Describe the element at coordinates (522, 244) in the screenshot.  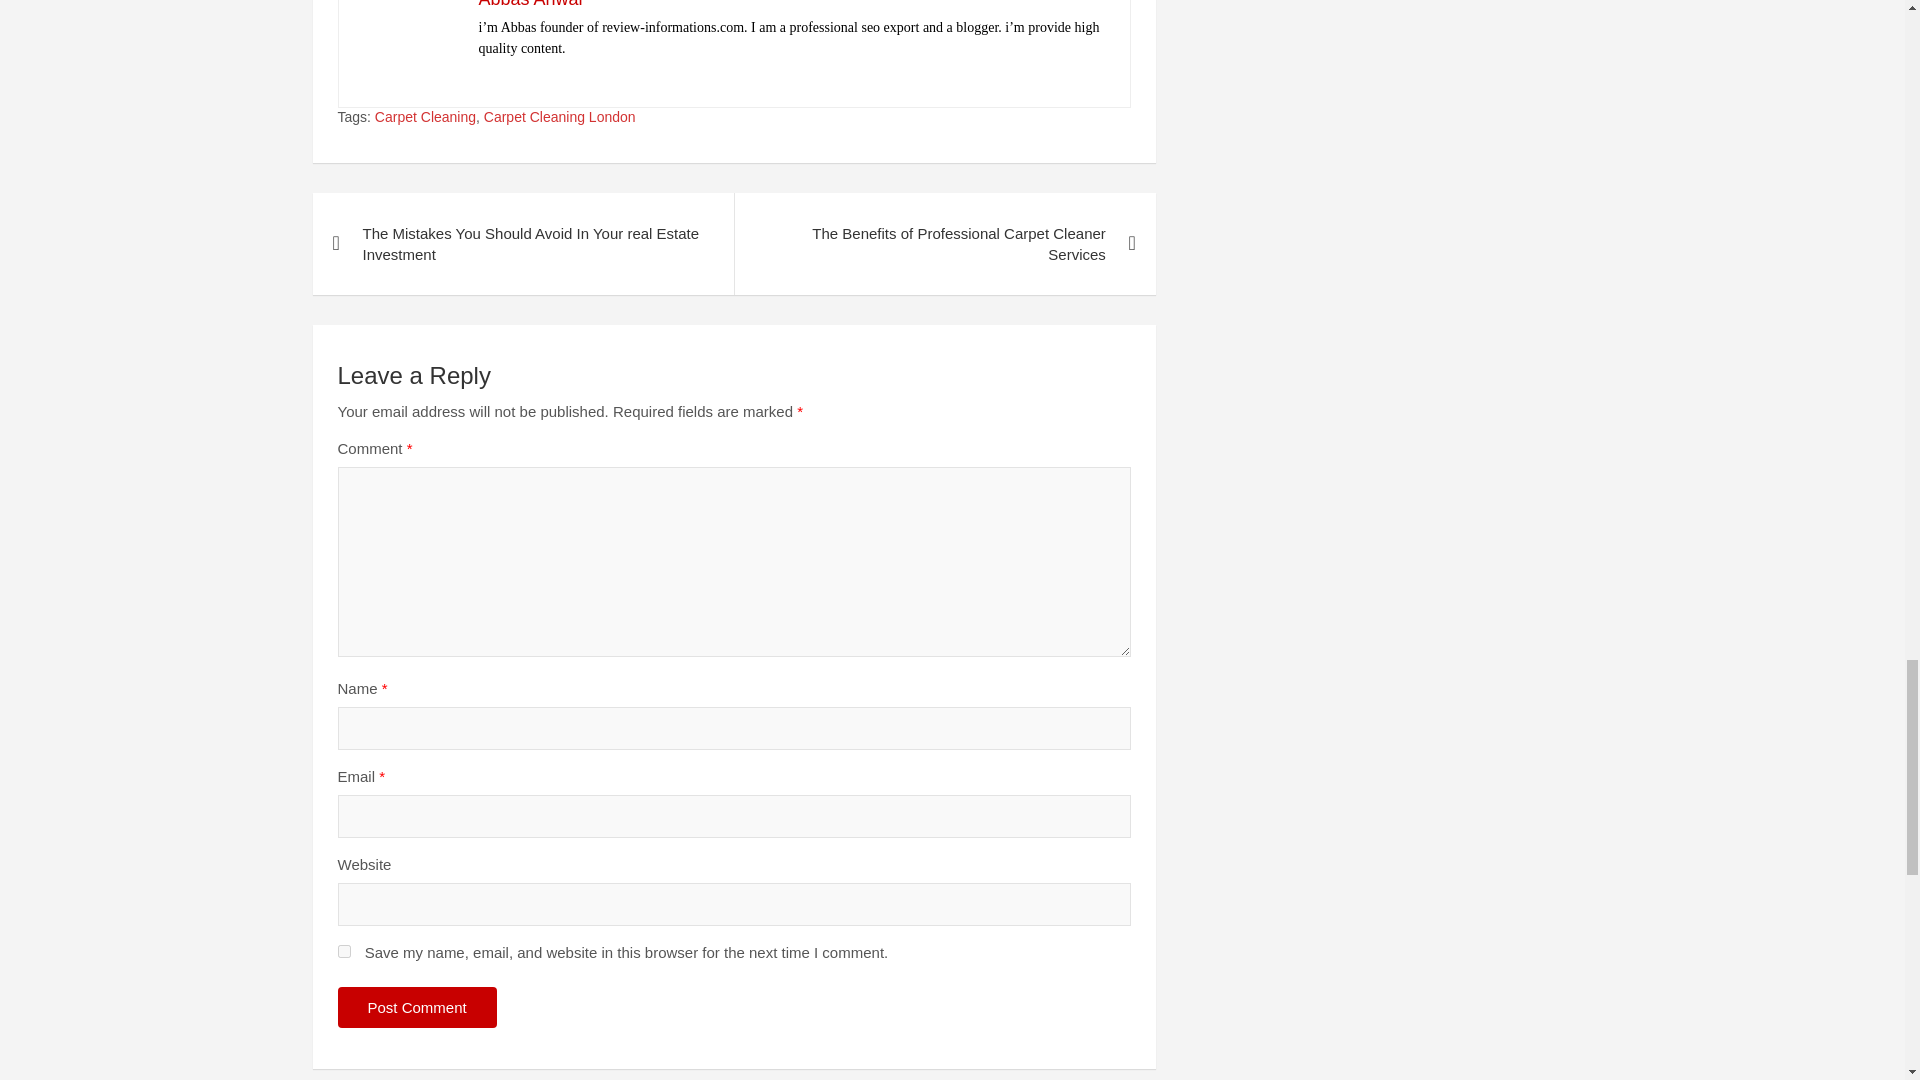
I see `The Mistakes You Should Avoid In Your real Estate Investment` at that location.